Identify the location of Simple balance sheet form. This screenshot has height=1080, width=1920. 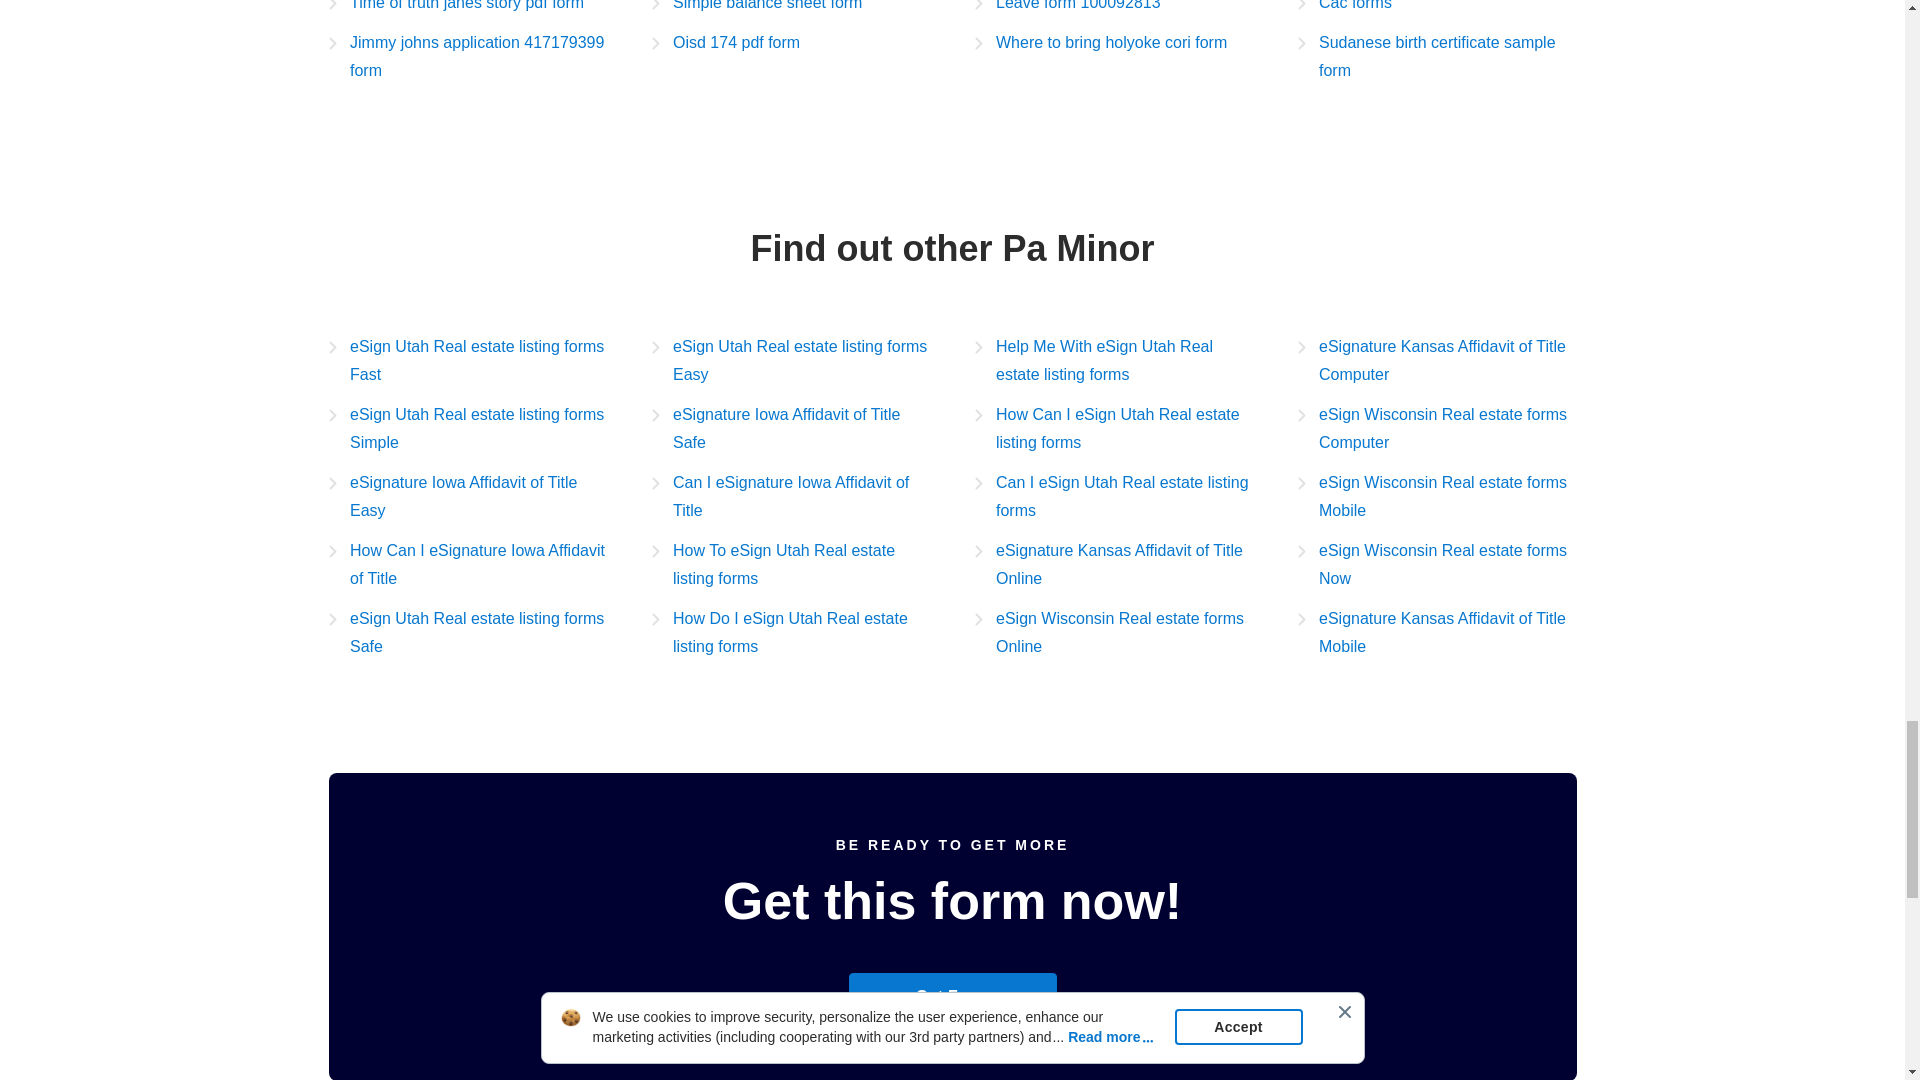
(757, 8).